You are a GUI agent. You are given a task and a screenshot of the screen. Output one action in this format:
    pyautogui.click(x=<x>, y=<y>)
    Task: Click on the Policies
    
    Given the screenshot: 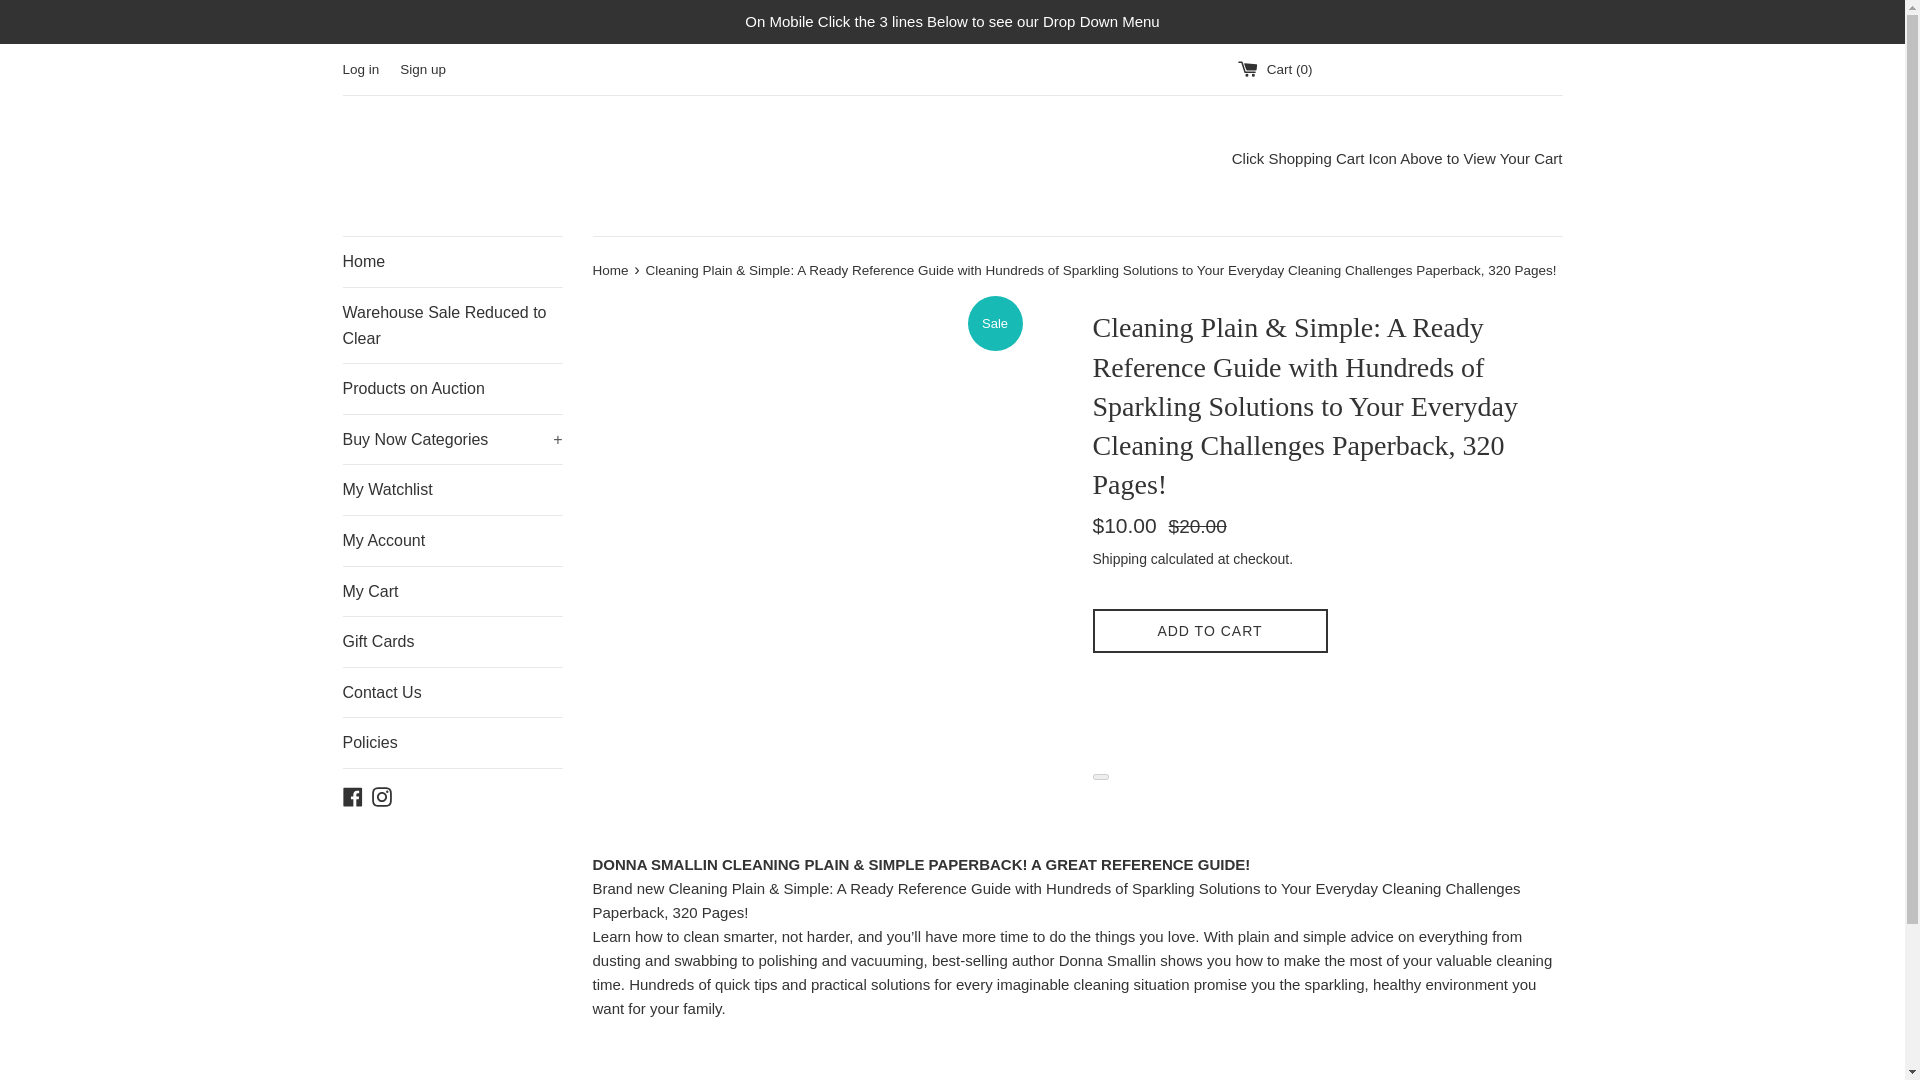 What is the action you would take?
    pyautogui.click(x=452, y=742)
    